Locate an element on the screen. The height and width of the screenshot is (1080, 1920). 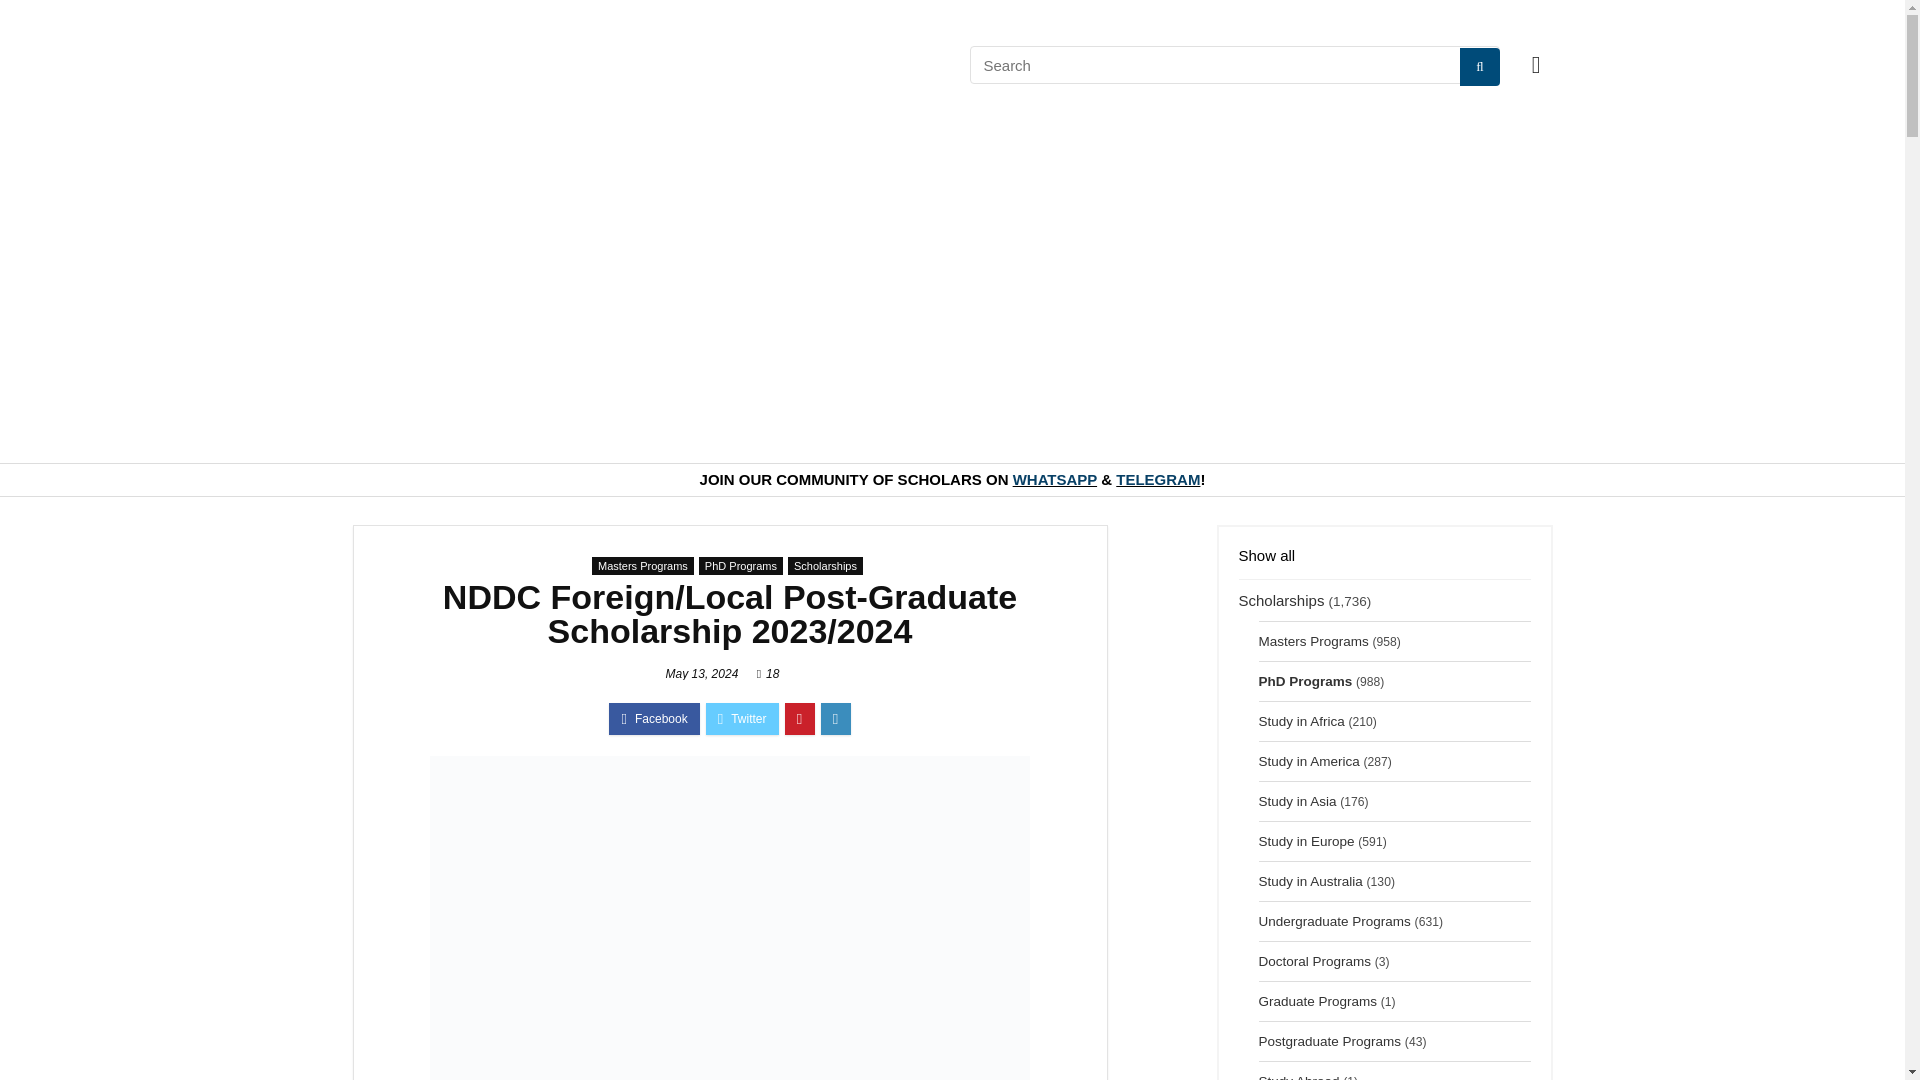
Scholarships is located at coordinates (824, 564).